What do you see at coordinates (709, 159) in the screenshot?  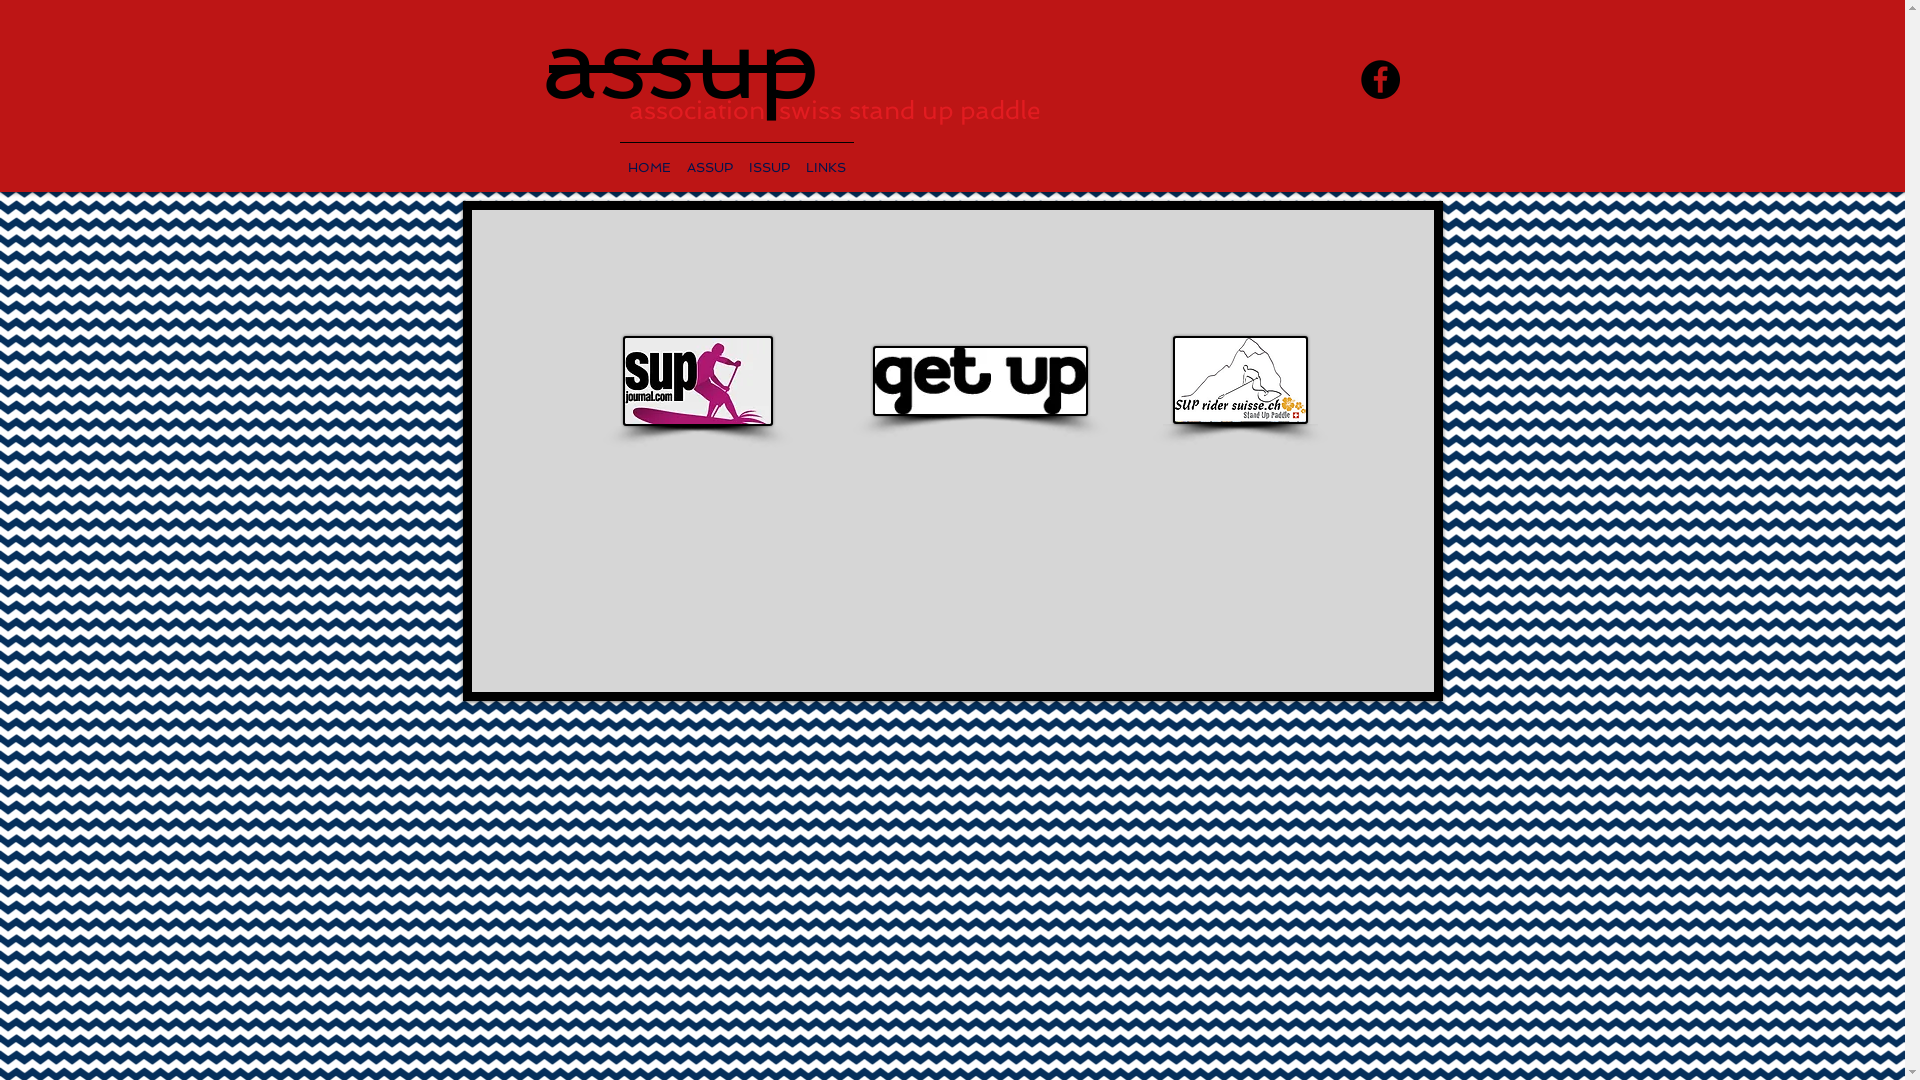 I see `ASSUP` at bounding box center [709, 159].